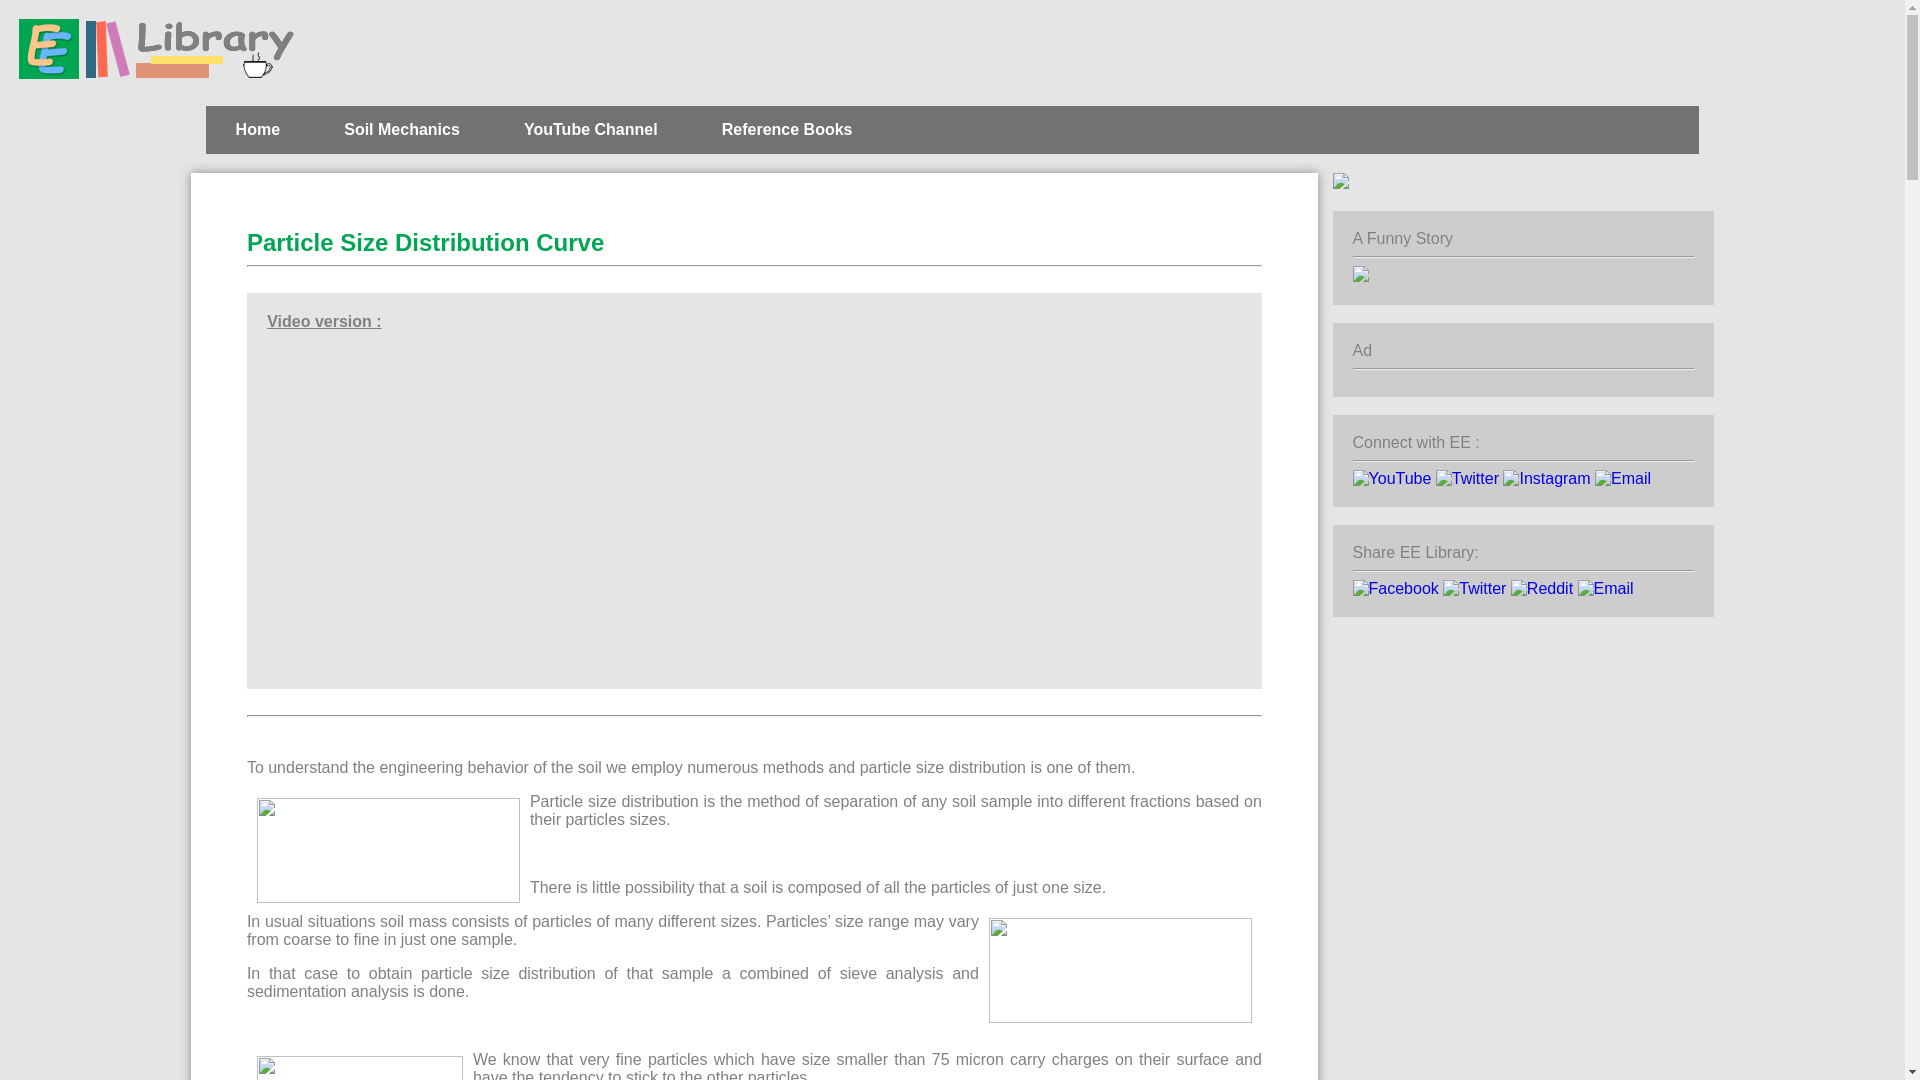 Image resolution: width=1920 pixels, height=1080 pixels. Describe the element at coordinates (1392, 478) in the screenshot. I see `YouTube` at that location.